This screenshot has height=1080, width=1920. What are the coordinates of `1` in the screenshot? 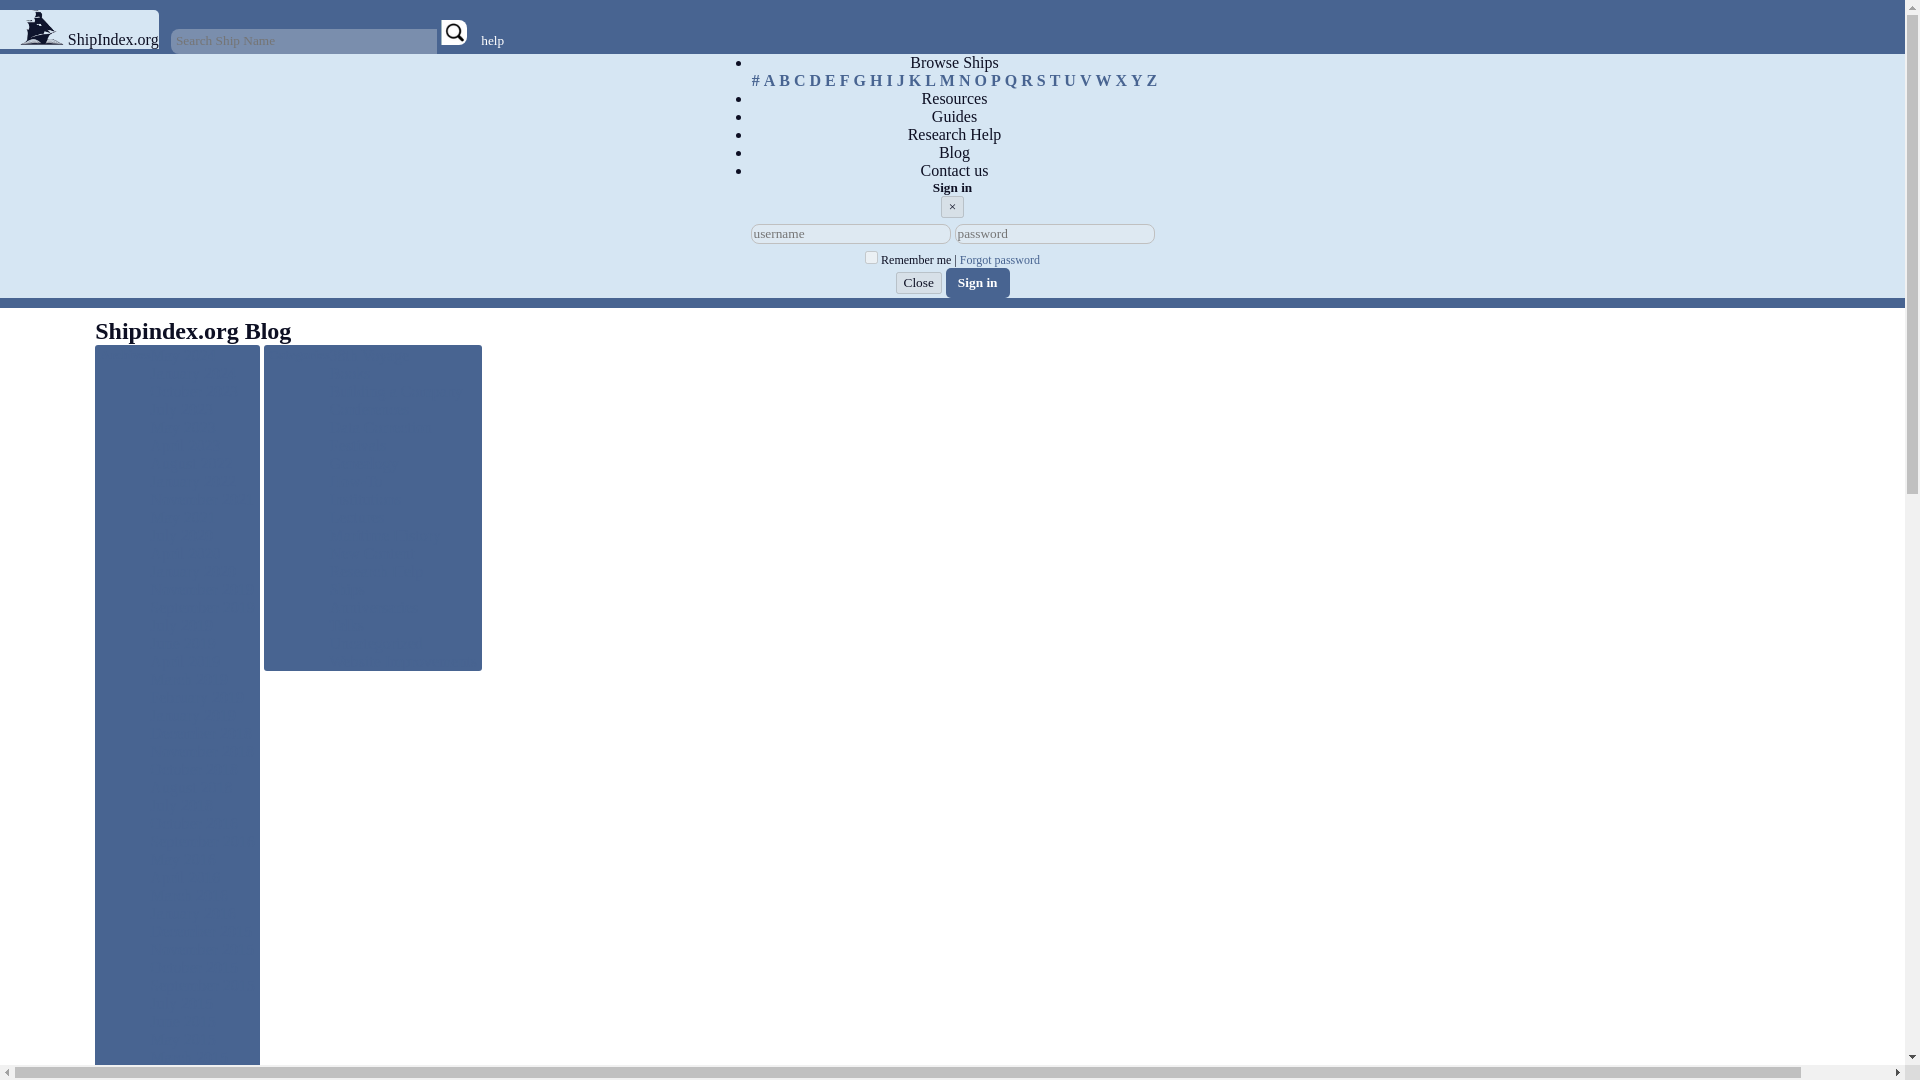 It's located at (871, 256).